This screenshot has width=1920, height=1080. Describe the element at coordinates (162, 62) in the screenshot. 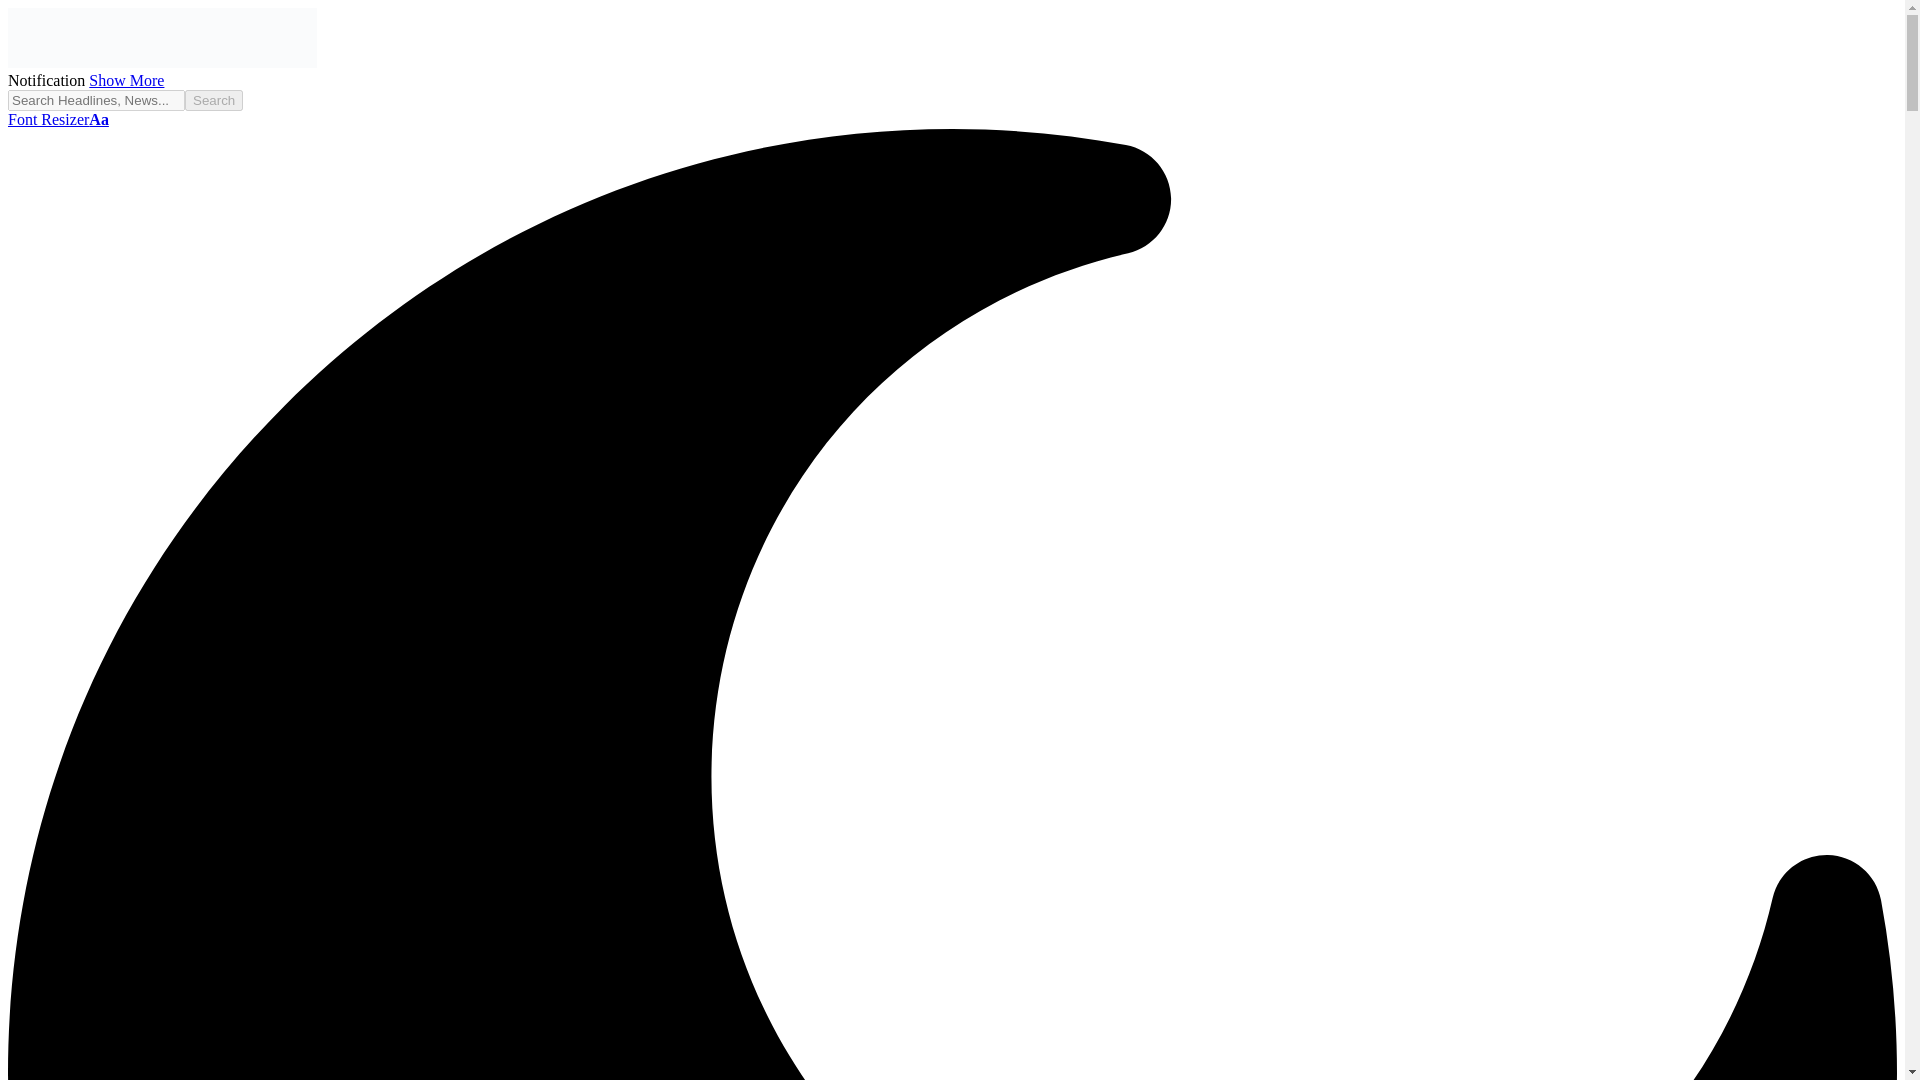

I see `TownFlex` at that location.